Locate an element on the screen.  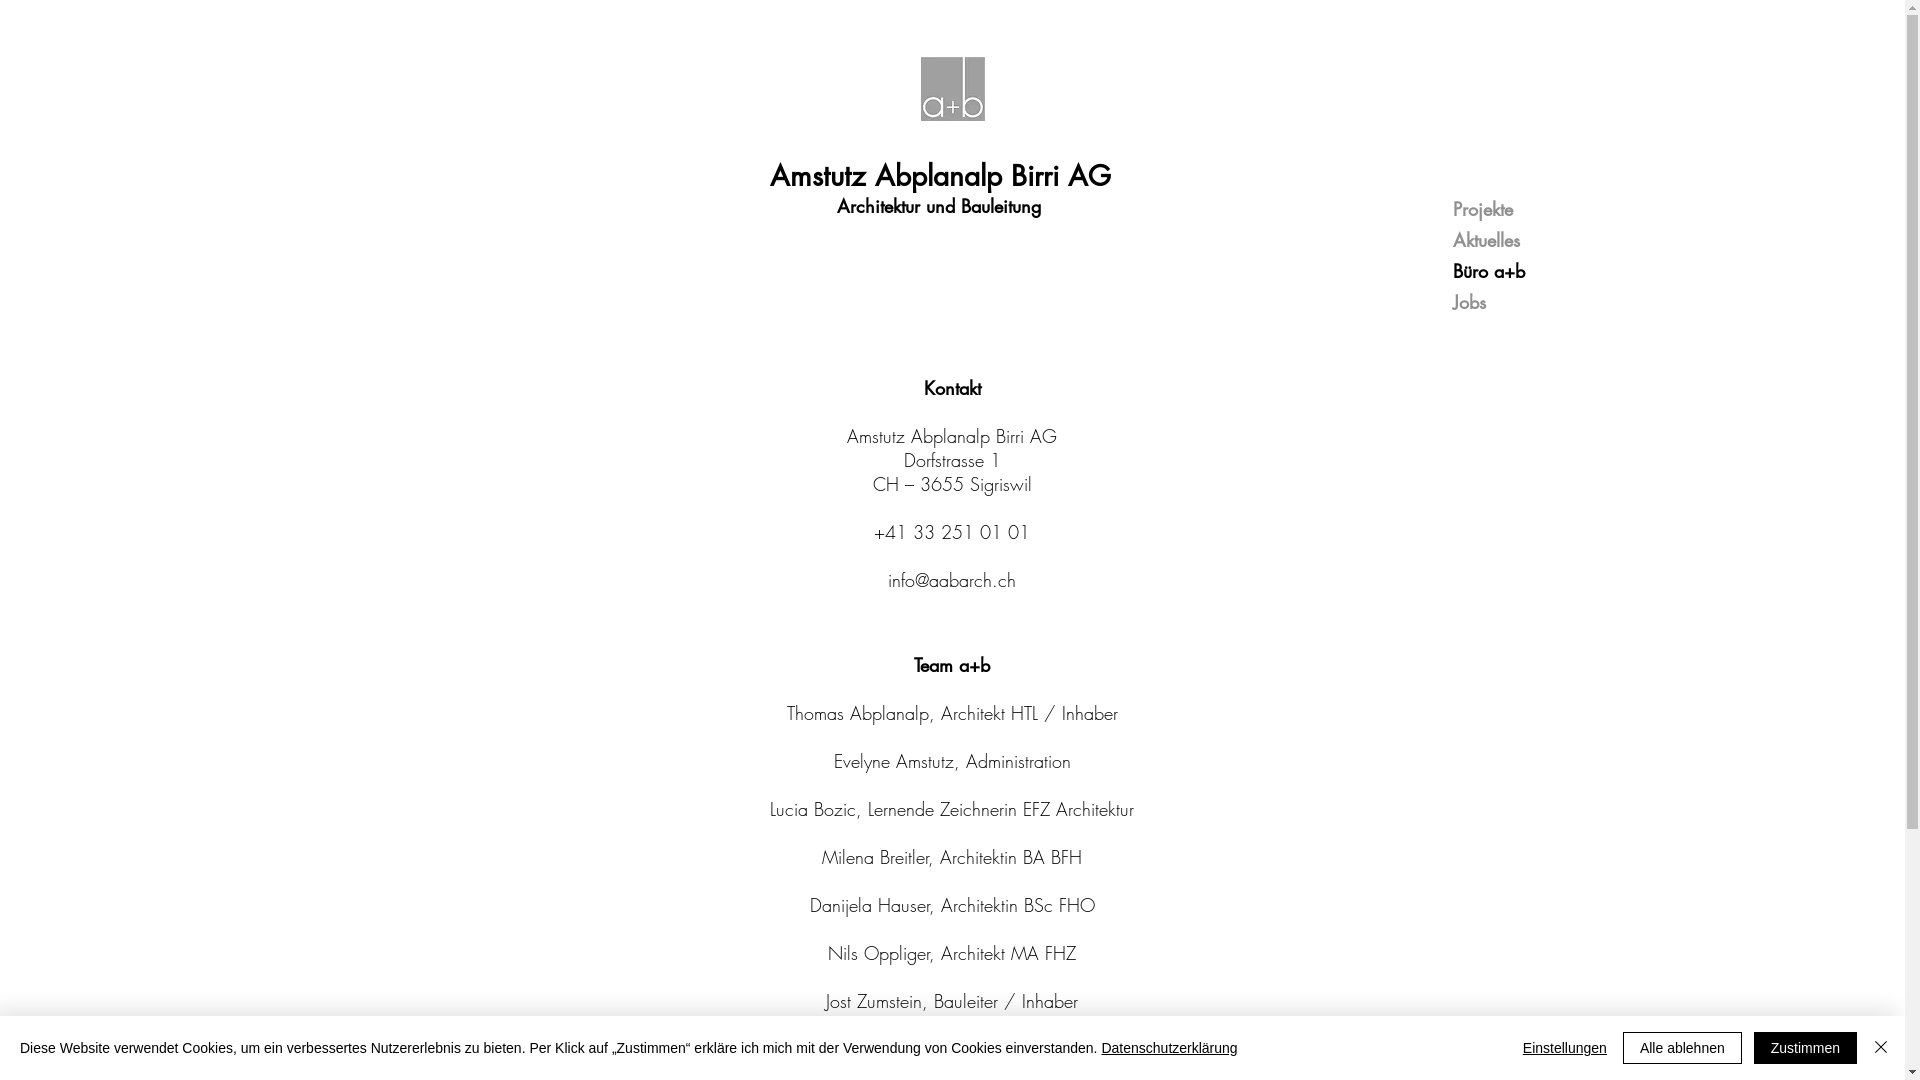
Zustimmen is located at coordinates (1806, 1048).